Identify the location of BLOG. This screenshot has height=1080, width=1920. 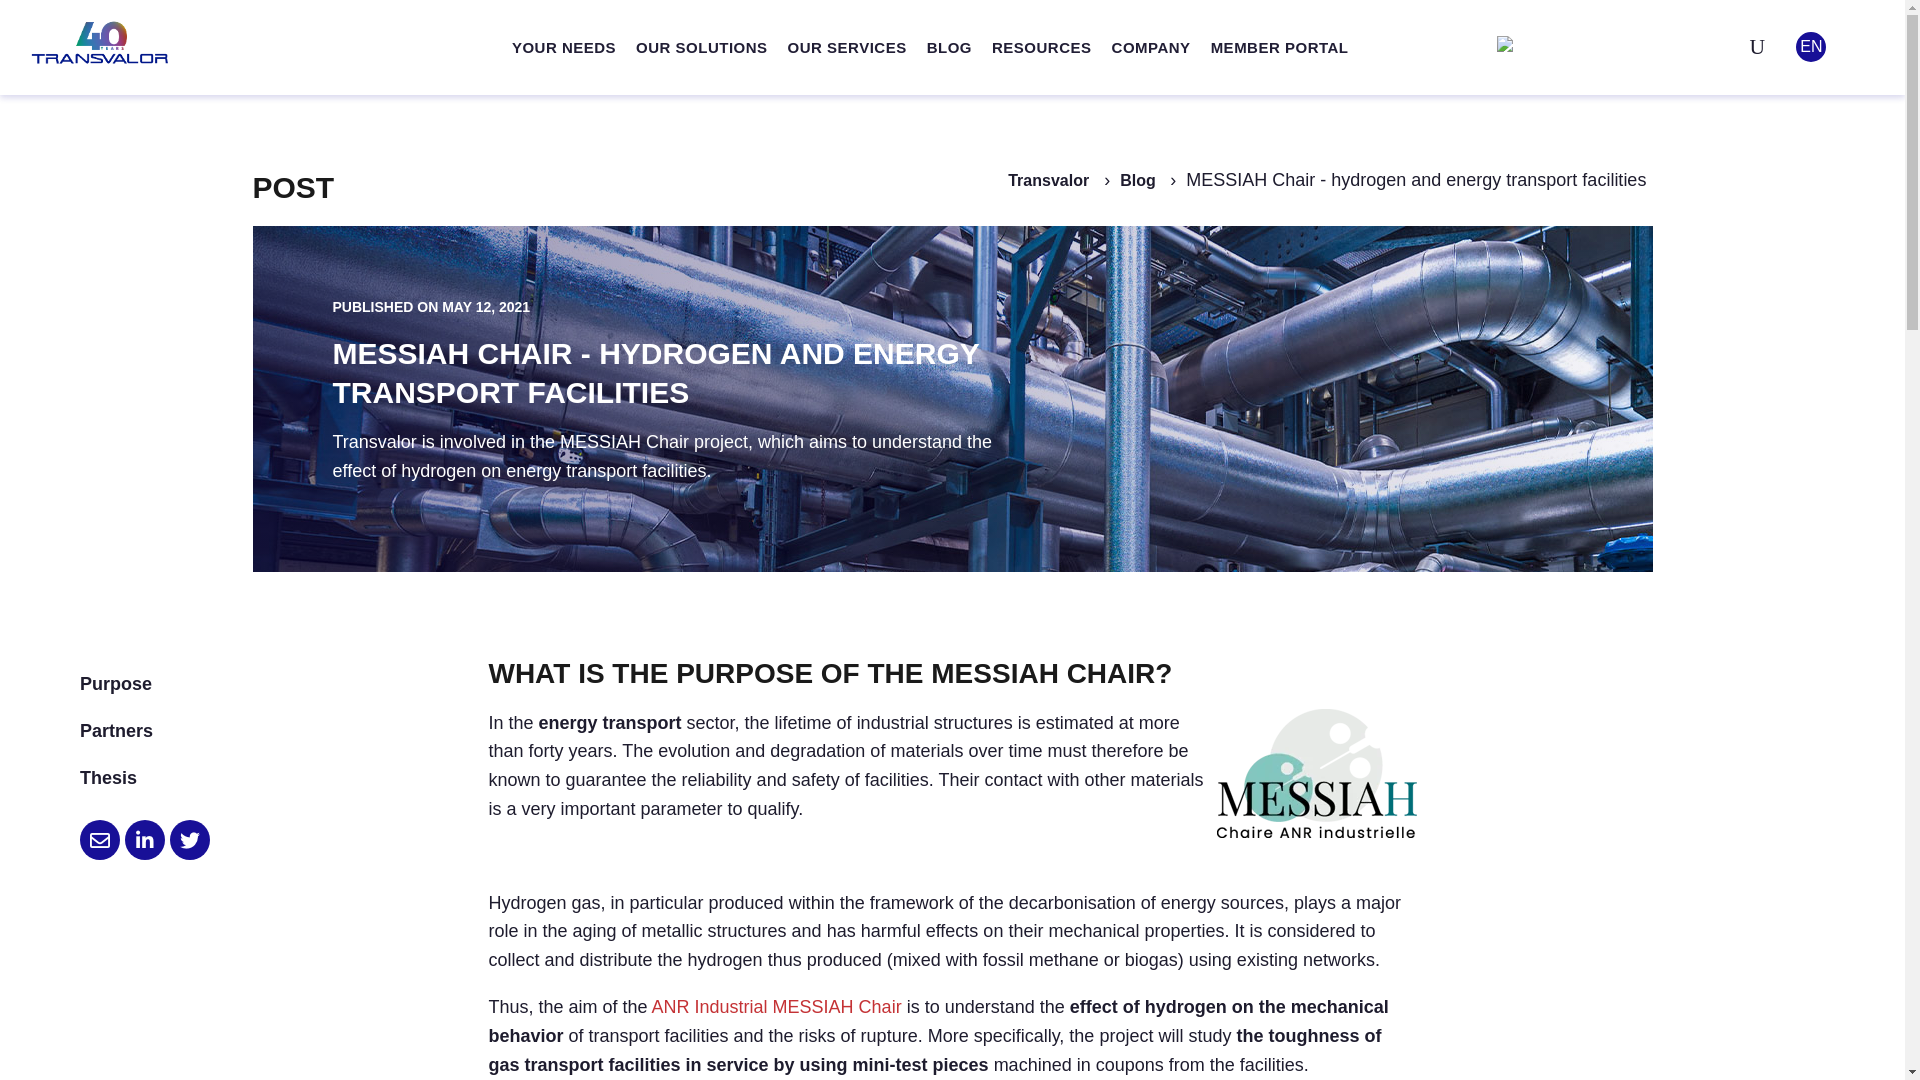
(949, 47).